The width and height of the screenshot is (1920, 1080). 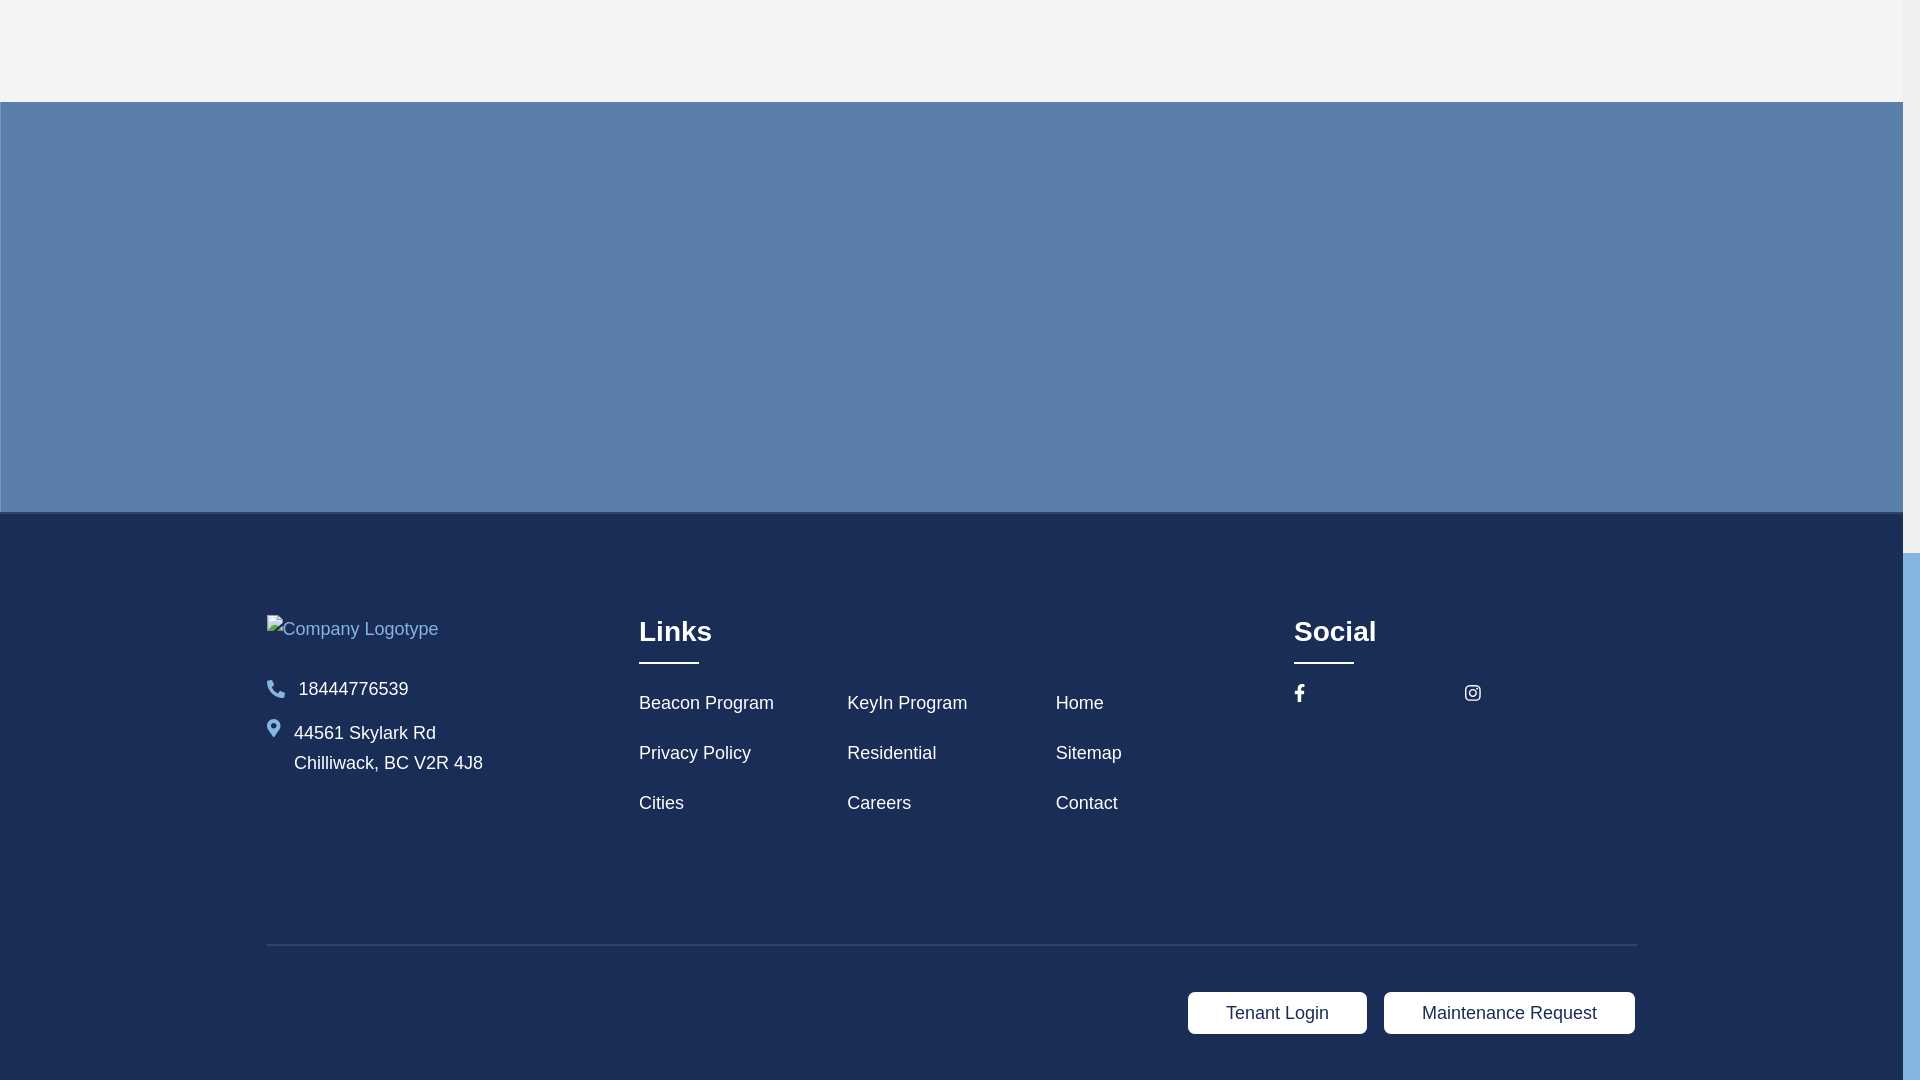 I want to click on KeyIn Program, so click(x=950, y=704).